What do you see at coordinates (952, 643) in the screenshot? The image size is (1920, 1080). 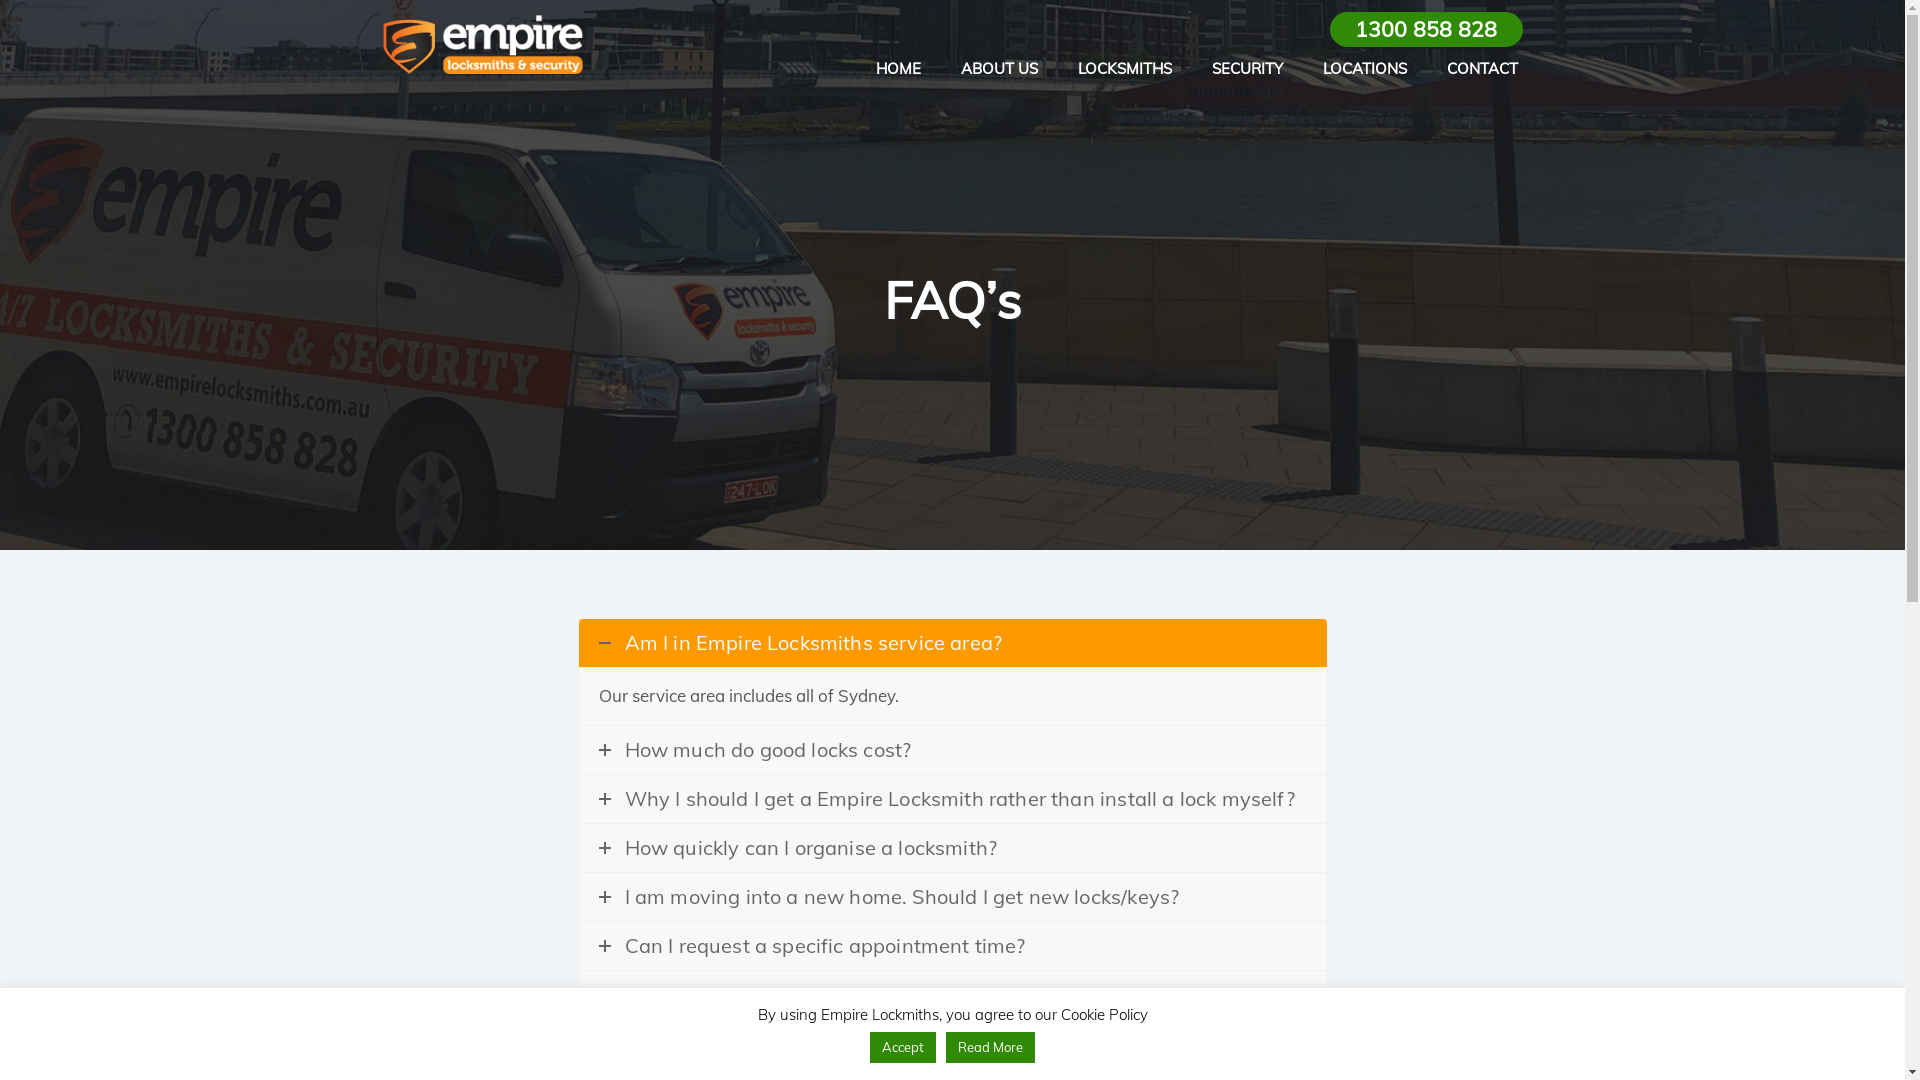 I see `Am I in Empire Locksmiths service area?` at bounding box center [952, 643].